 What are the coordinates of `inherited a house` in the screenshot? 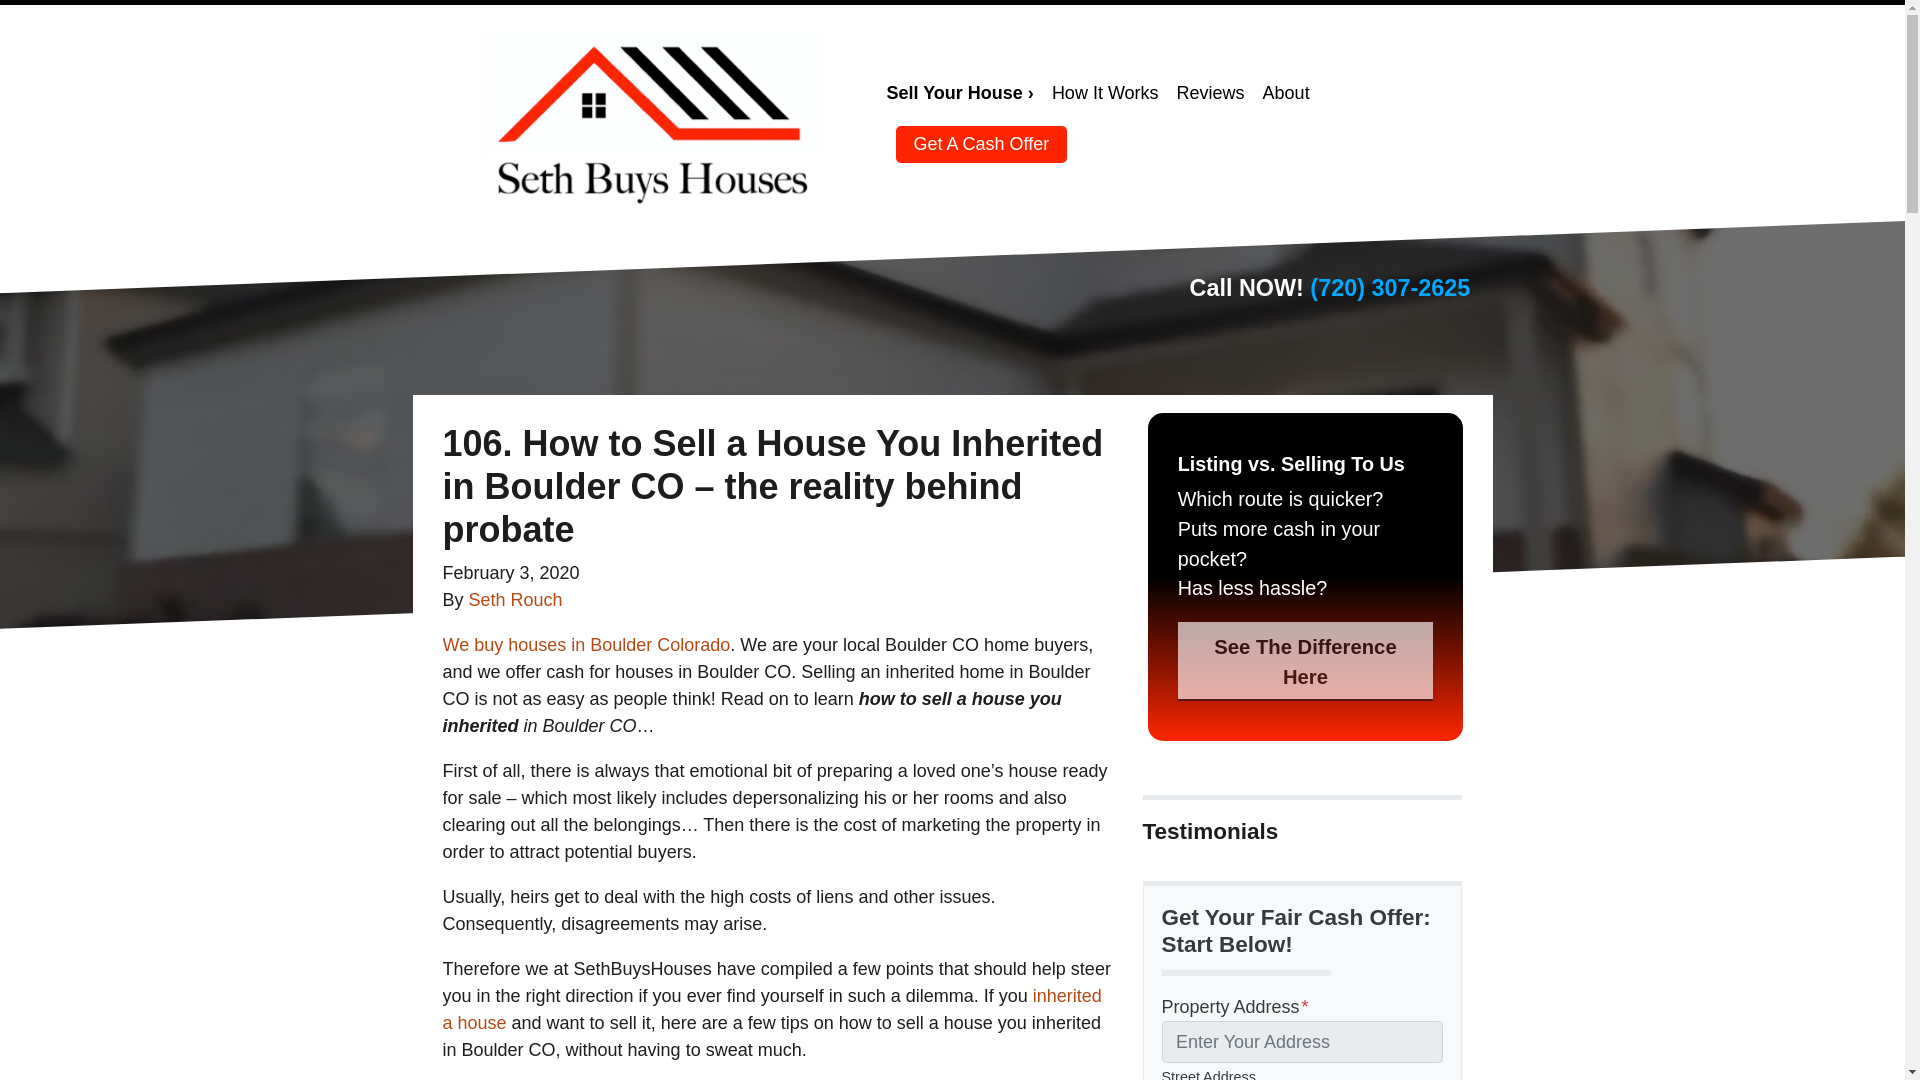 It's located at (770, 1009).